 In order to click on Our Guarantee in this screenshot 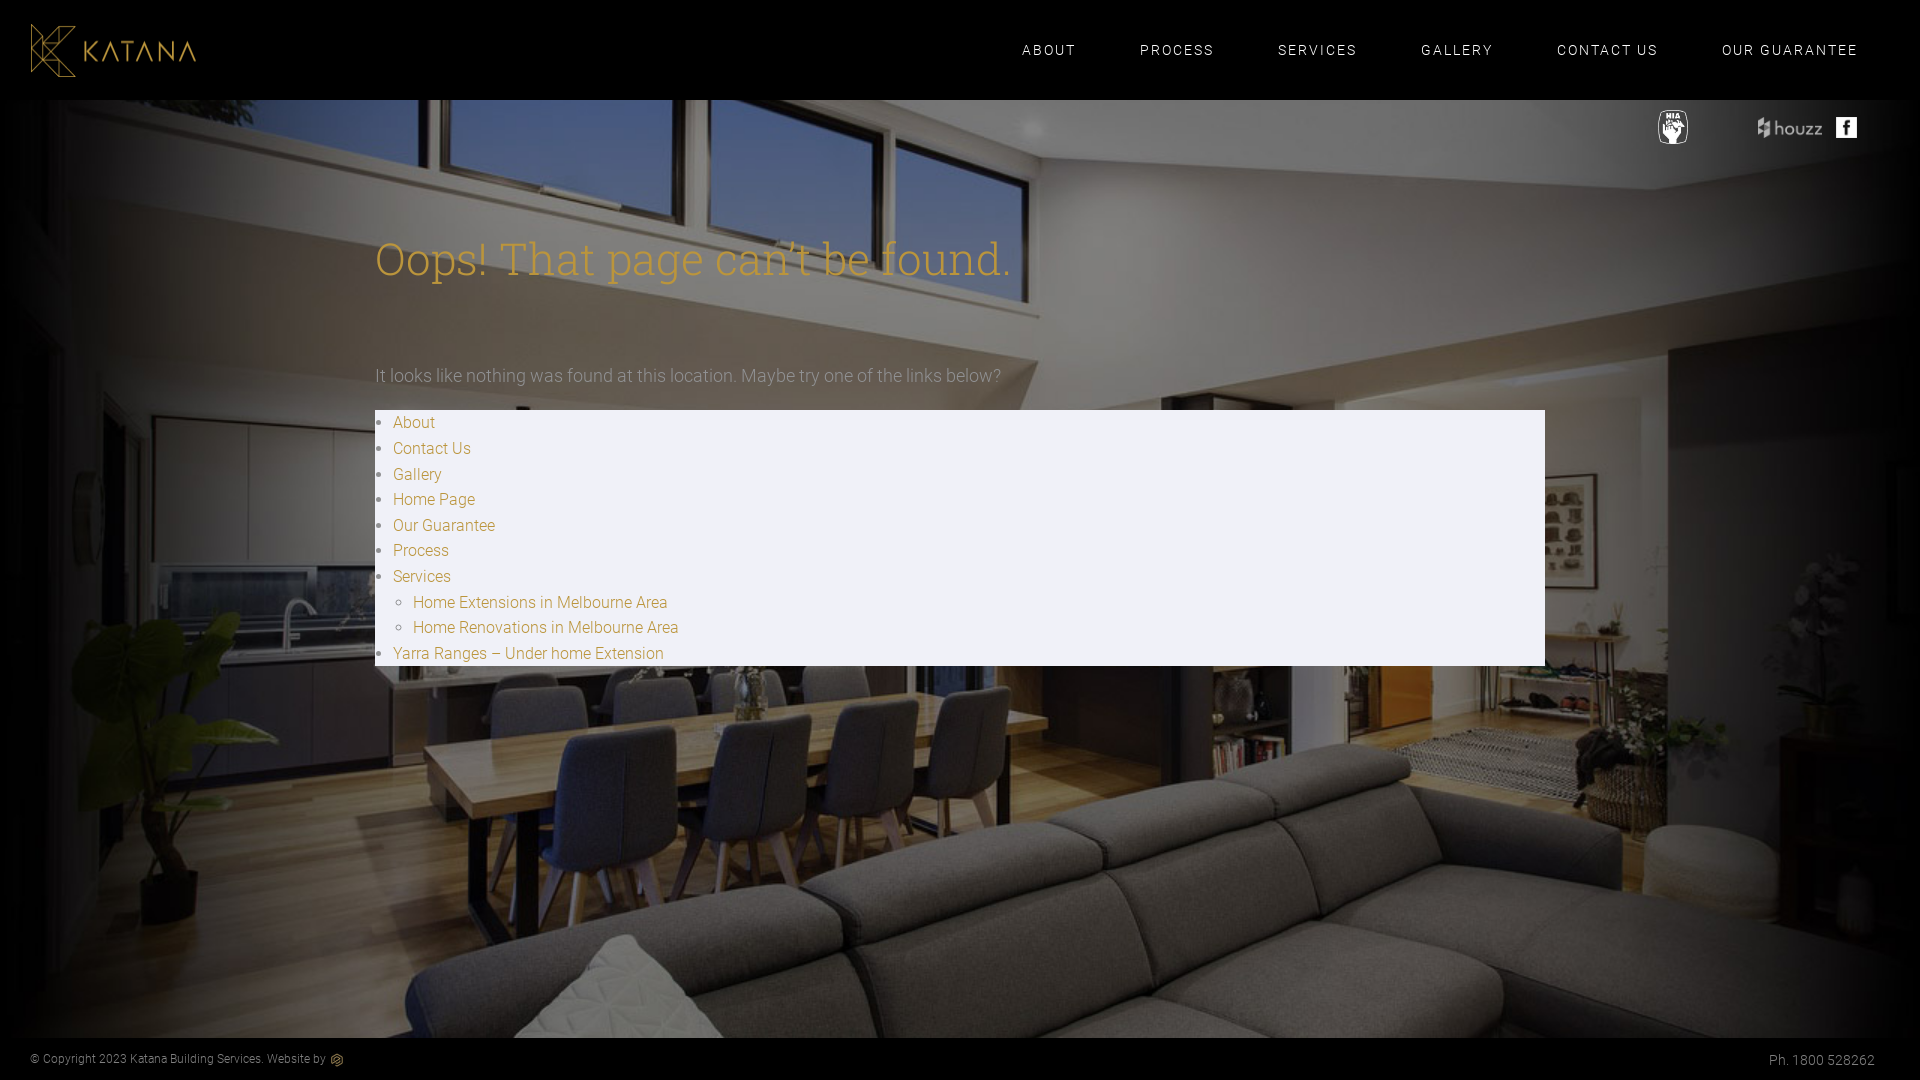, I will do `click(444, 526)`.